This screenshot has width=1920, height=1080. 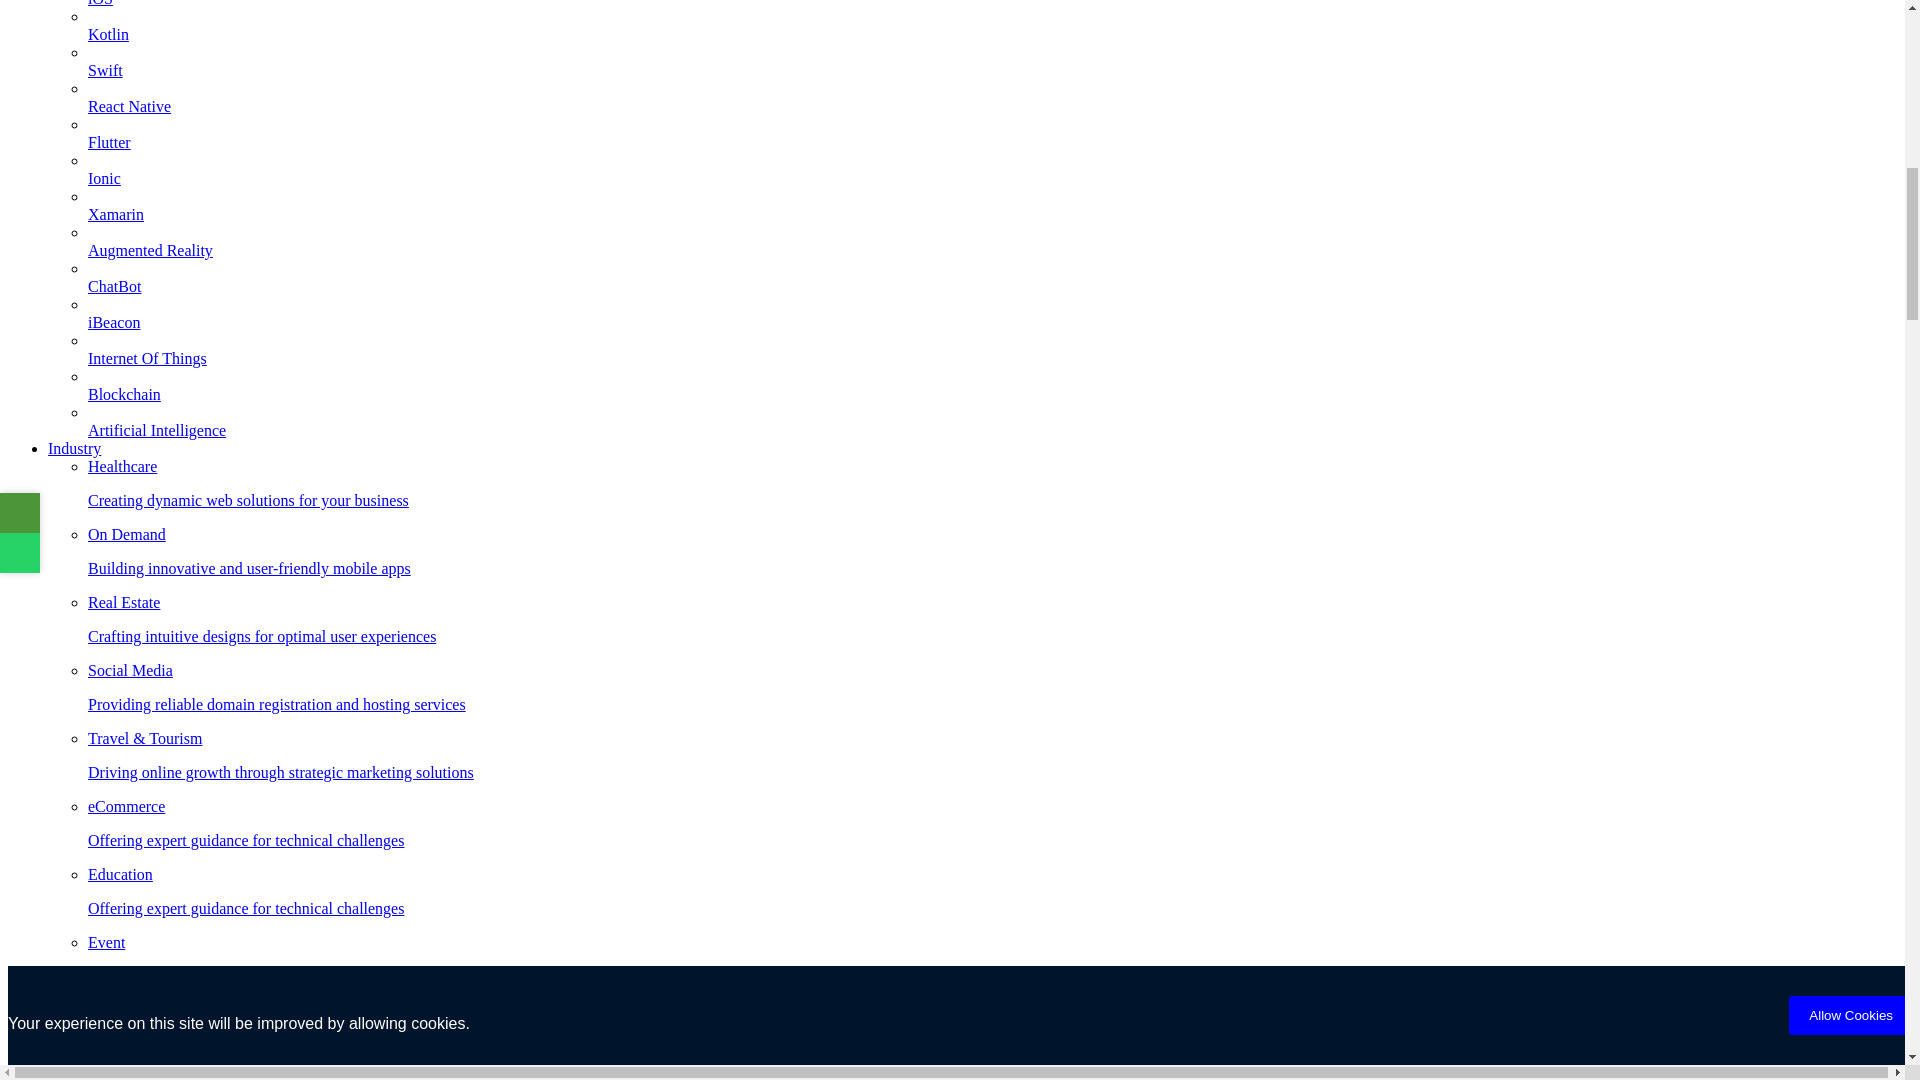 I want to click on Xamarin, so click(x=992, y=224).